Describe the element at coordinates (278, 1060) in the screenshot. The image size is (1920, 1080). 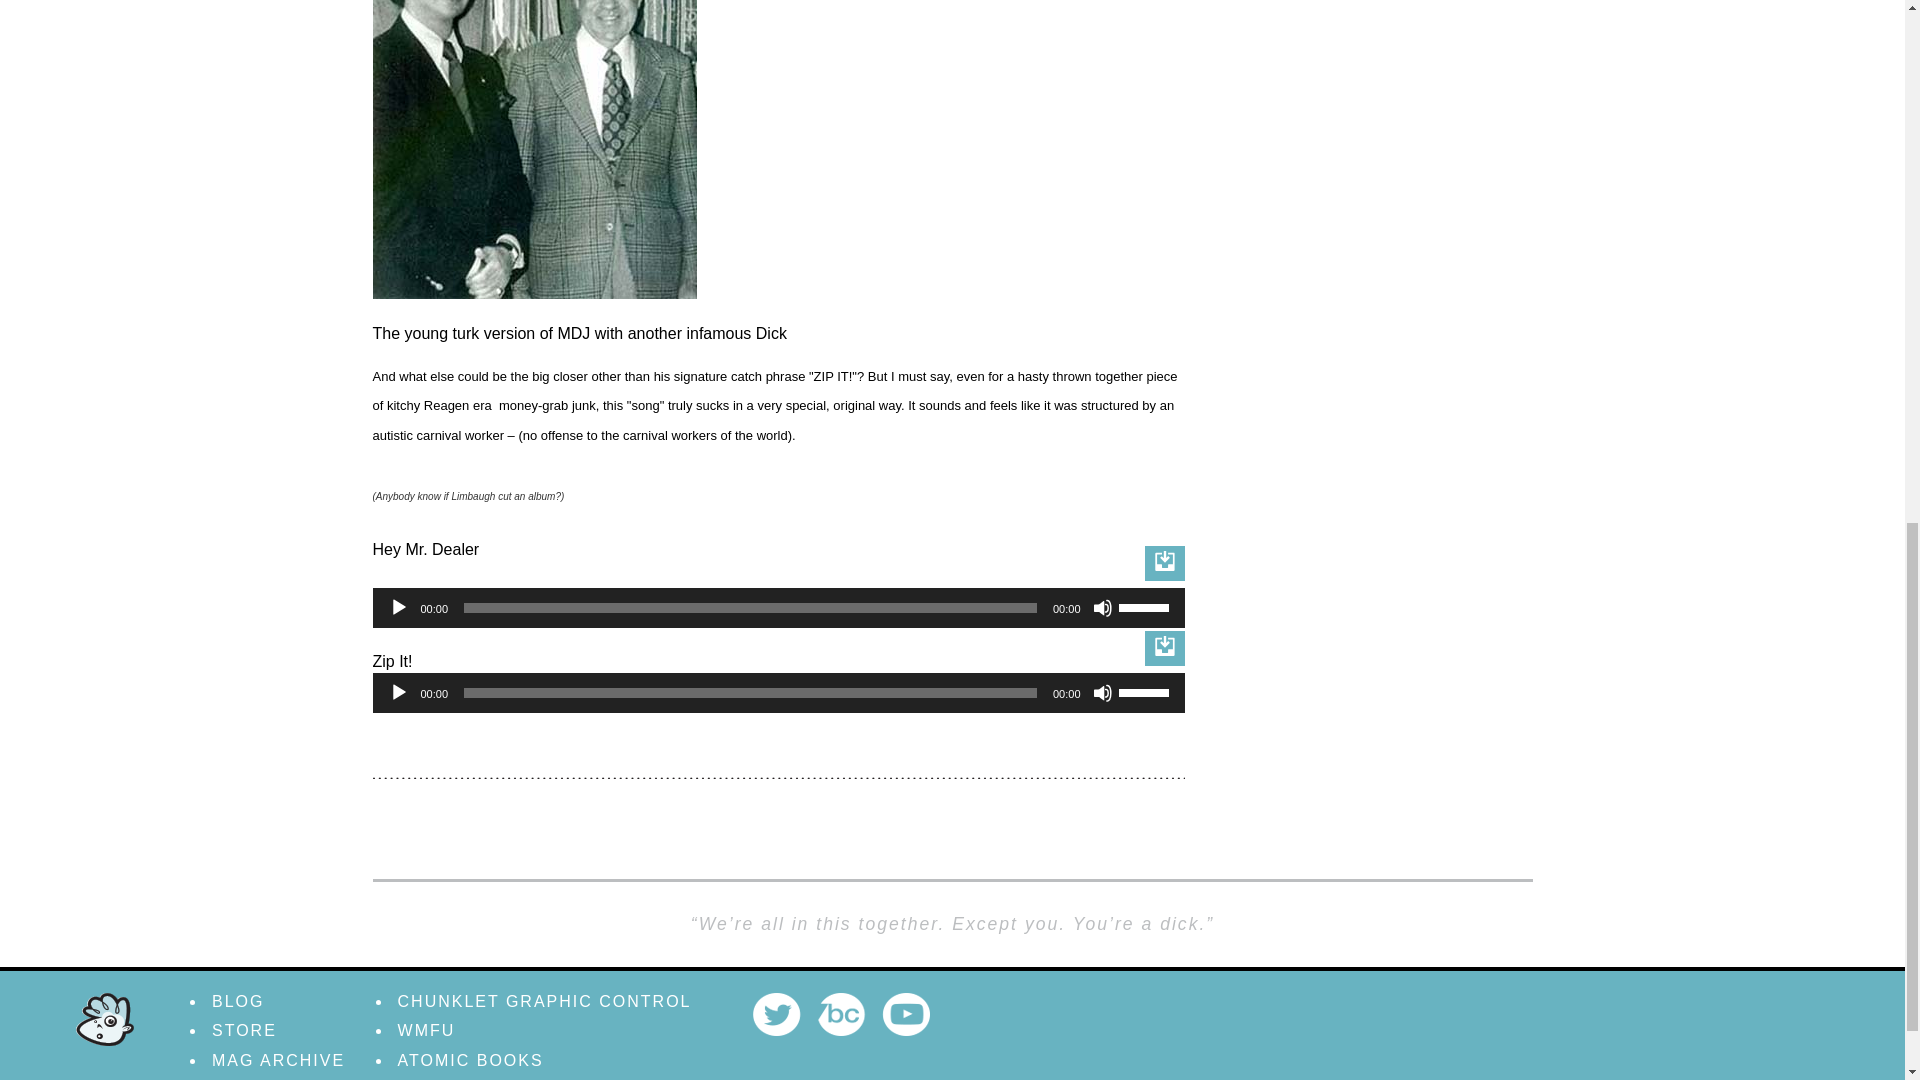
I see `MAG ARCHIVE` at that location.